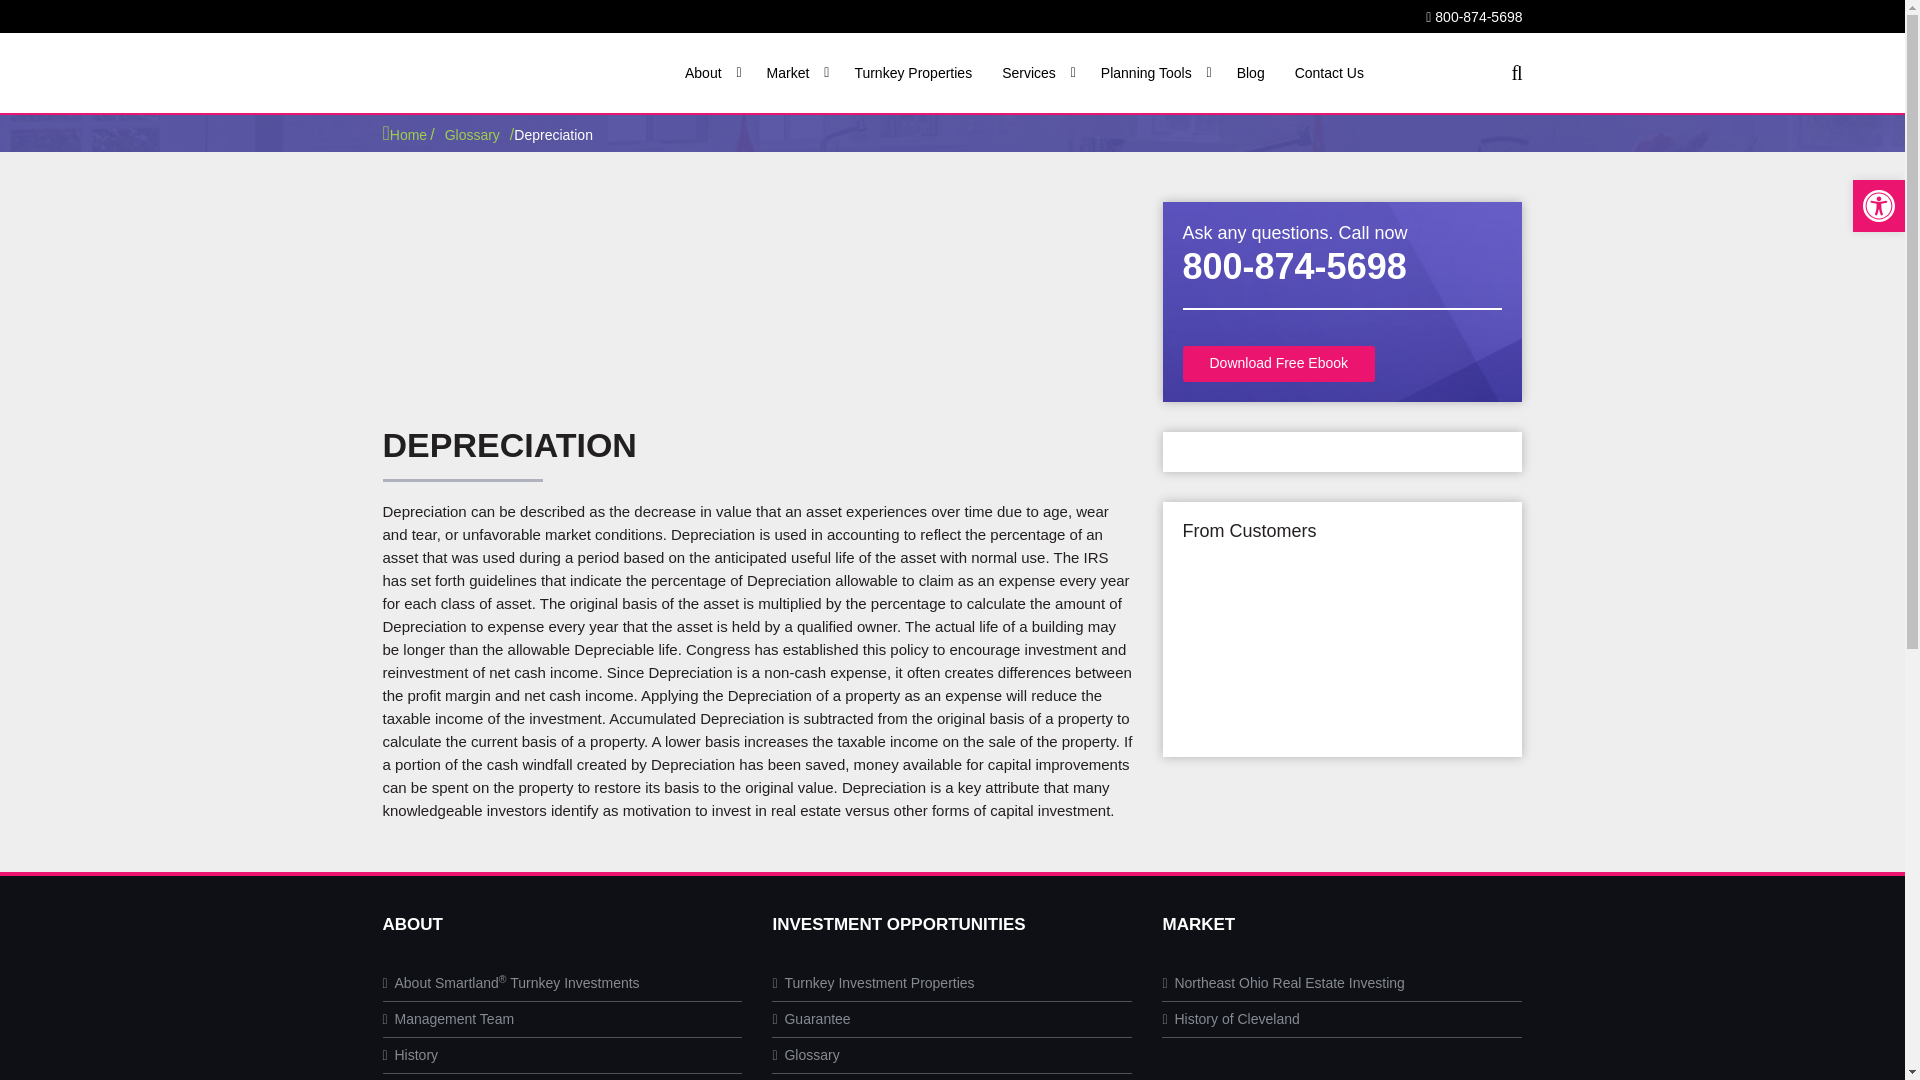 This screenshot has height=1080, width=1920. What do you see at coordinates (910, 73) in the screenshot?
I see `Turnkey Properties` at bounding box center [910, 73].